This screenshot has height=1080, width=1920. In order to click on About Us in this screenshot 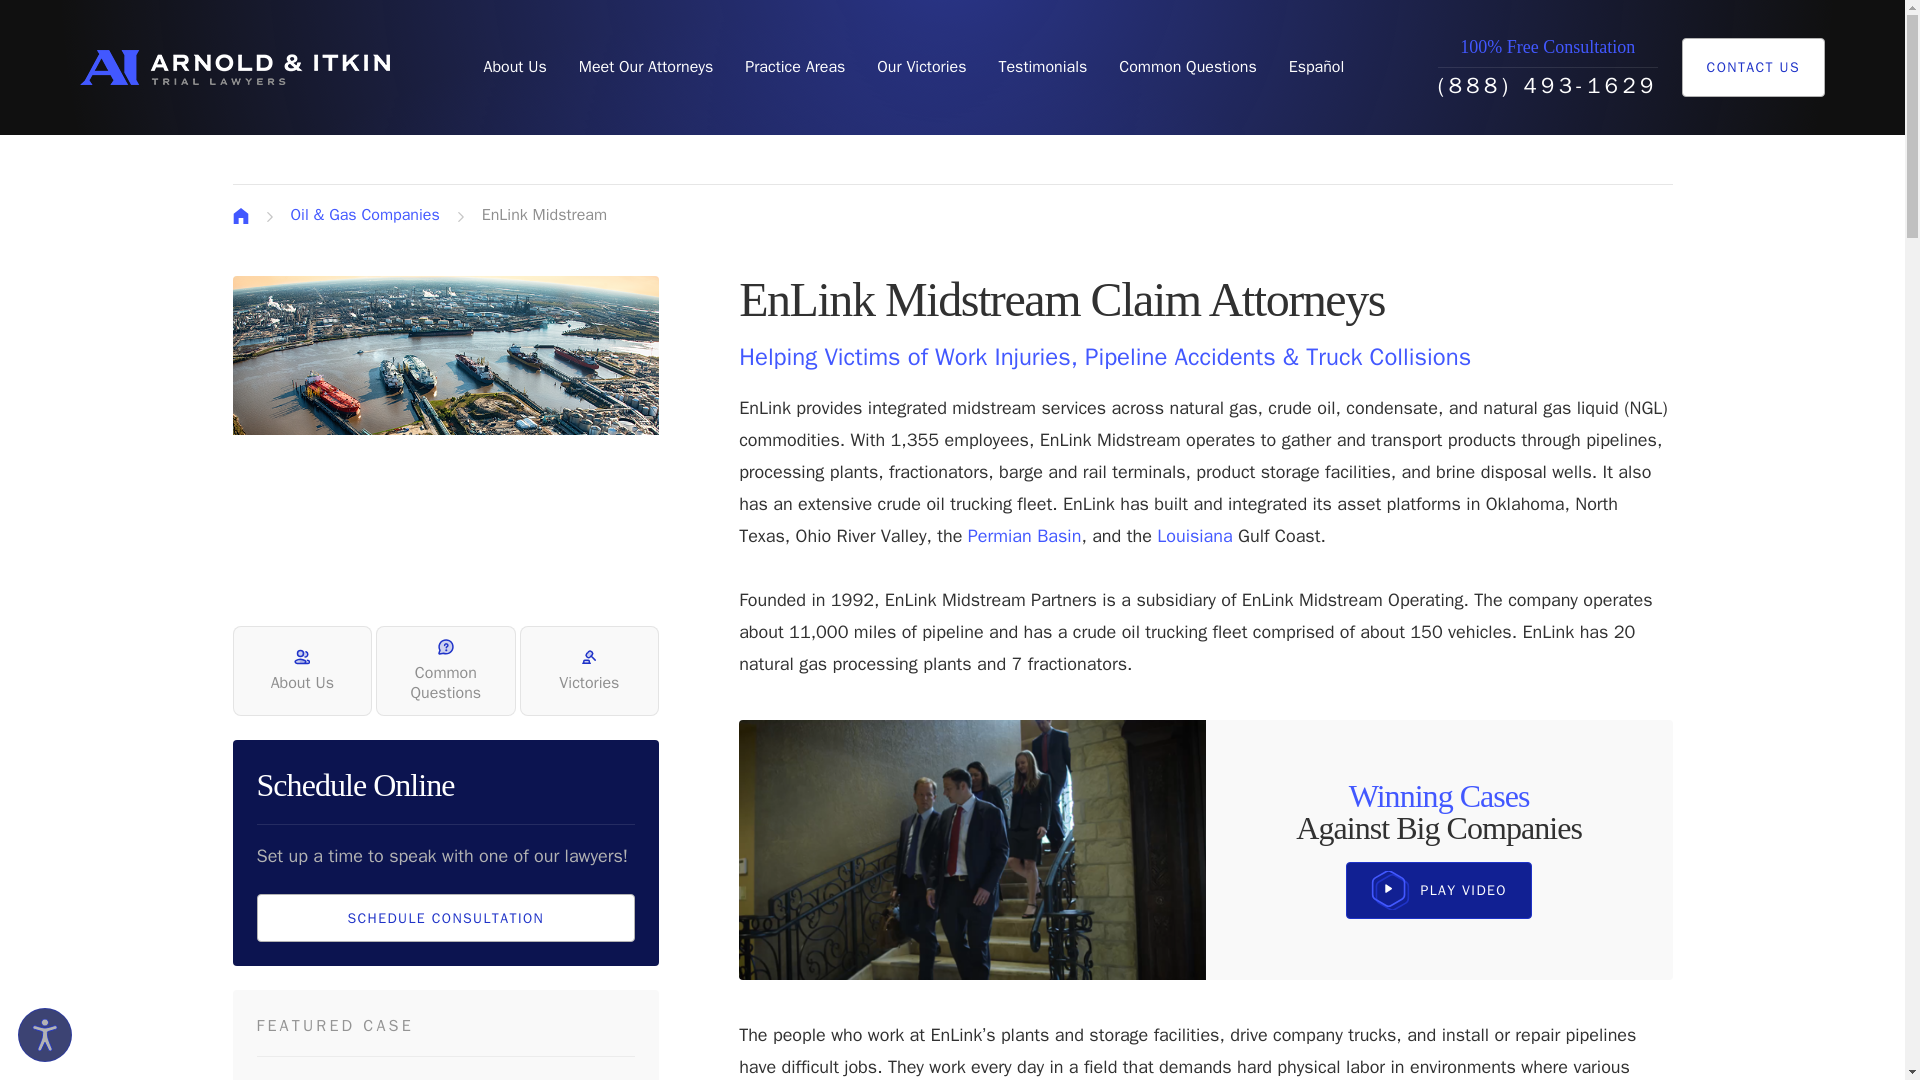, I will do `click(514, 67)`.